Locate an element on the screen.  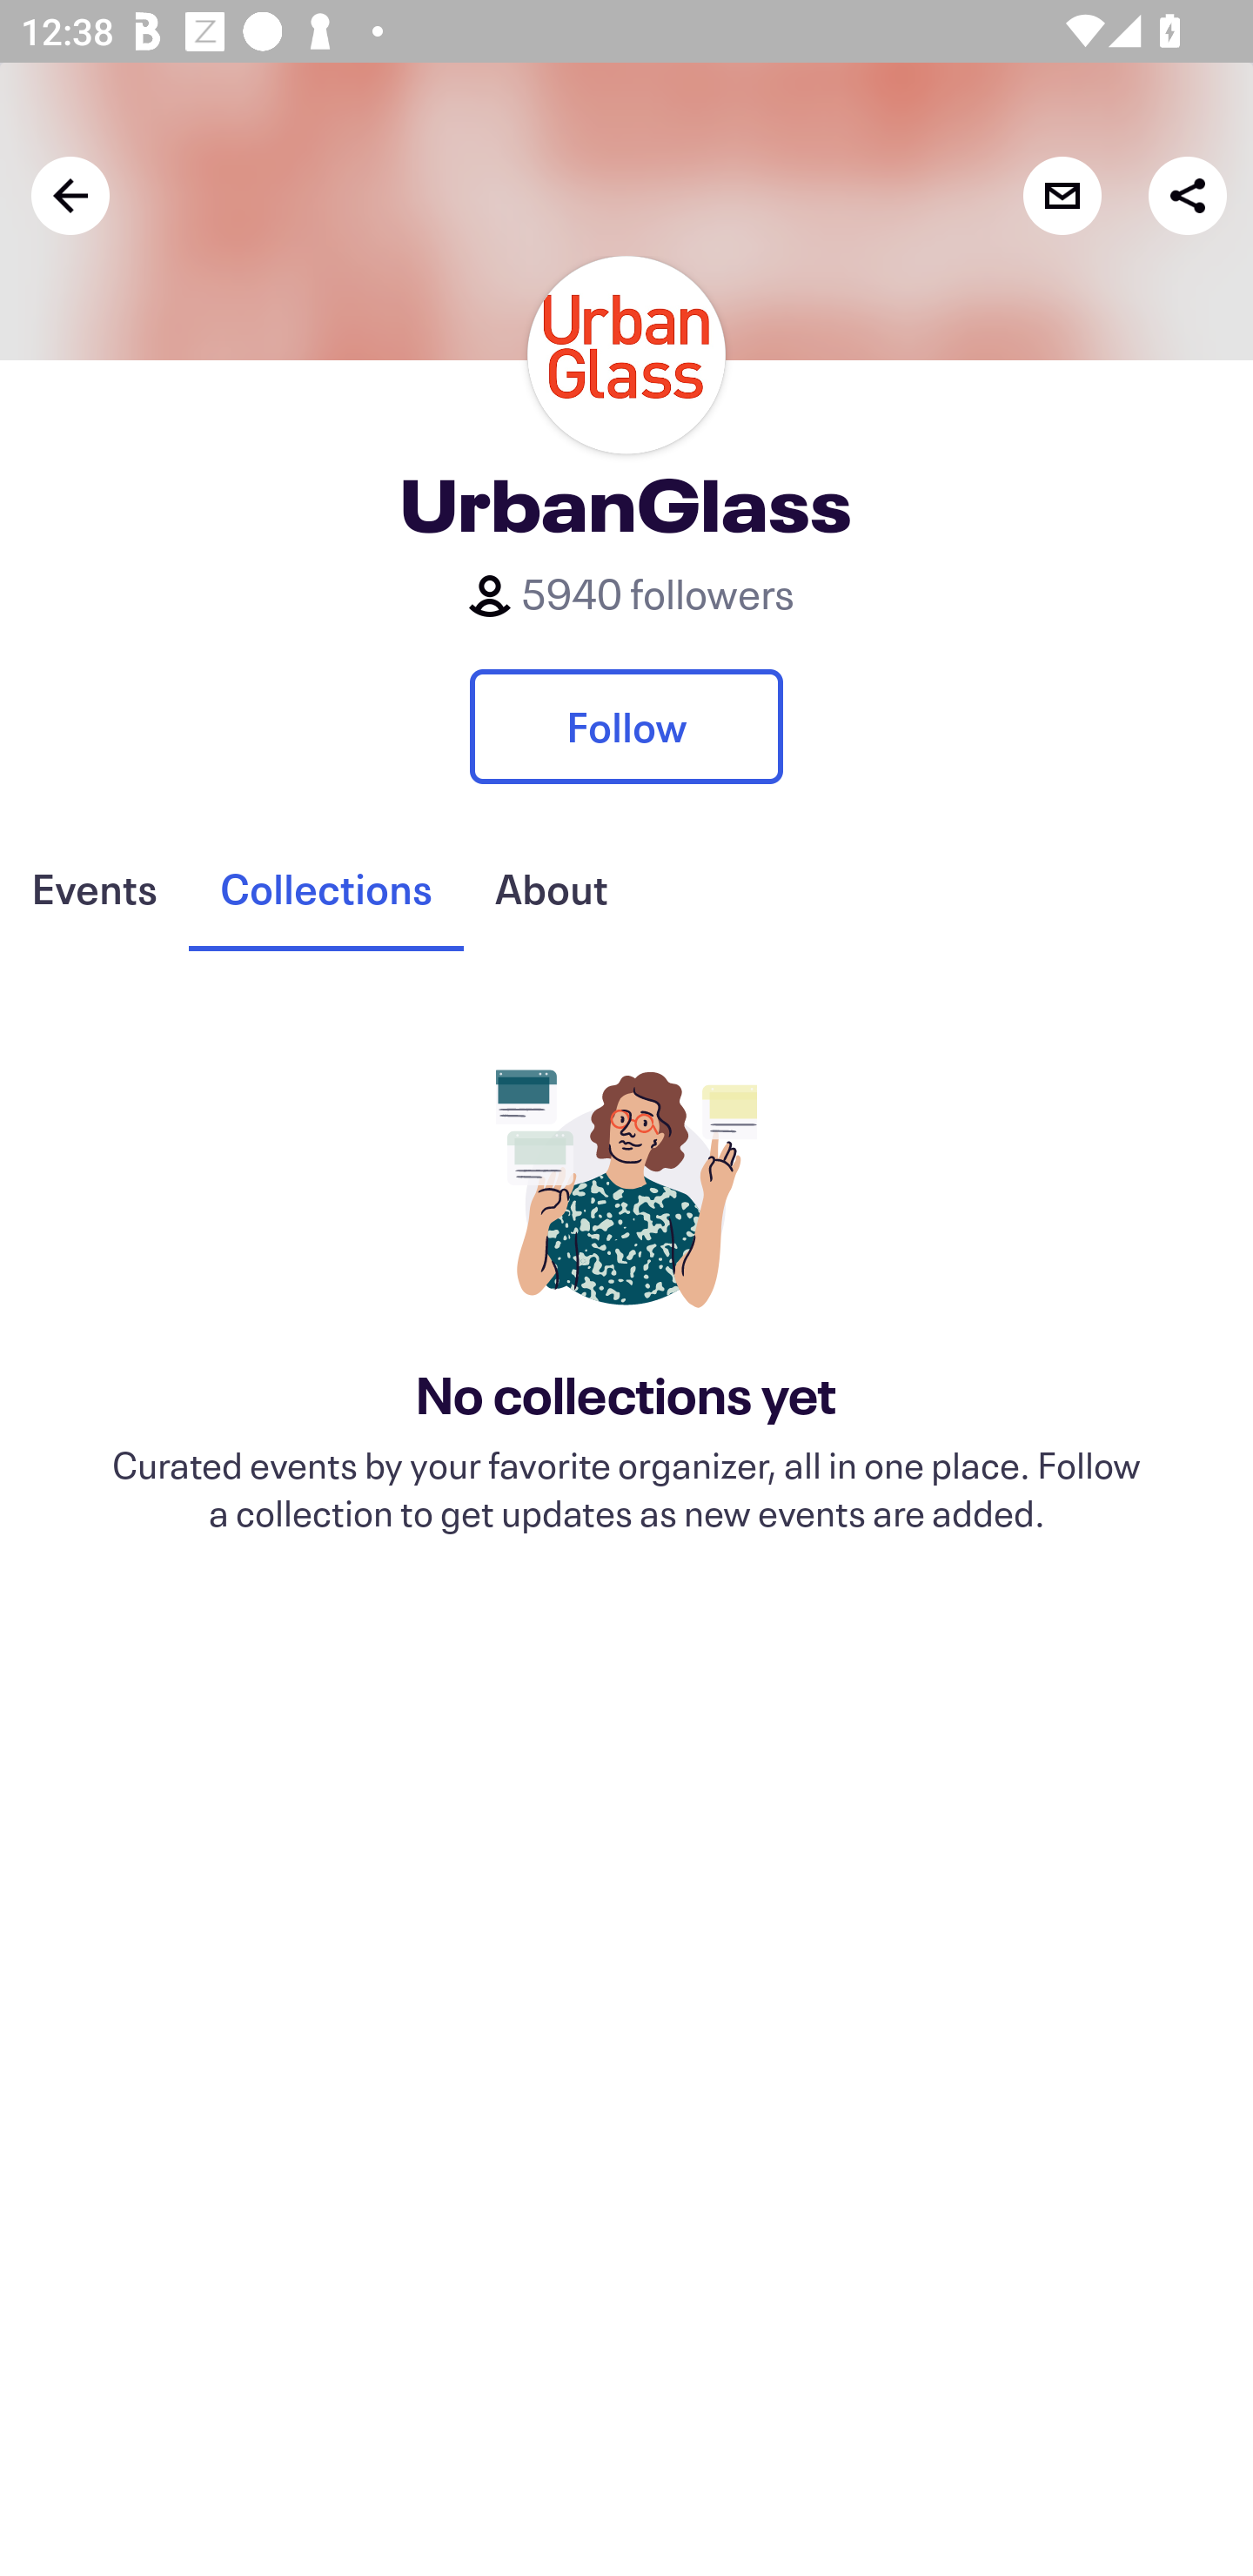
Events is located at coordinates (94, 889).